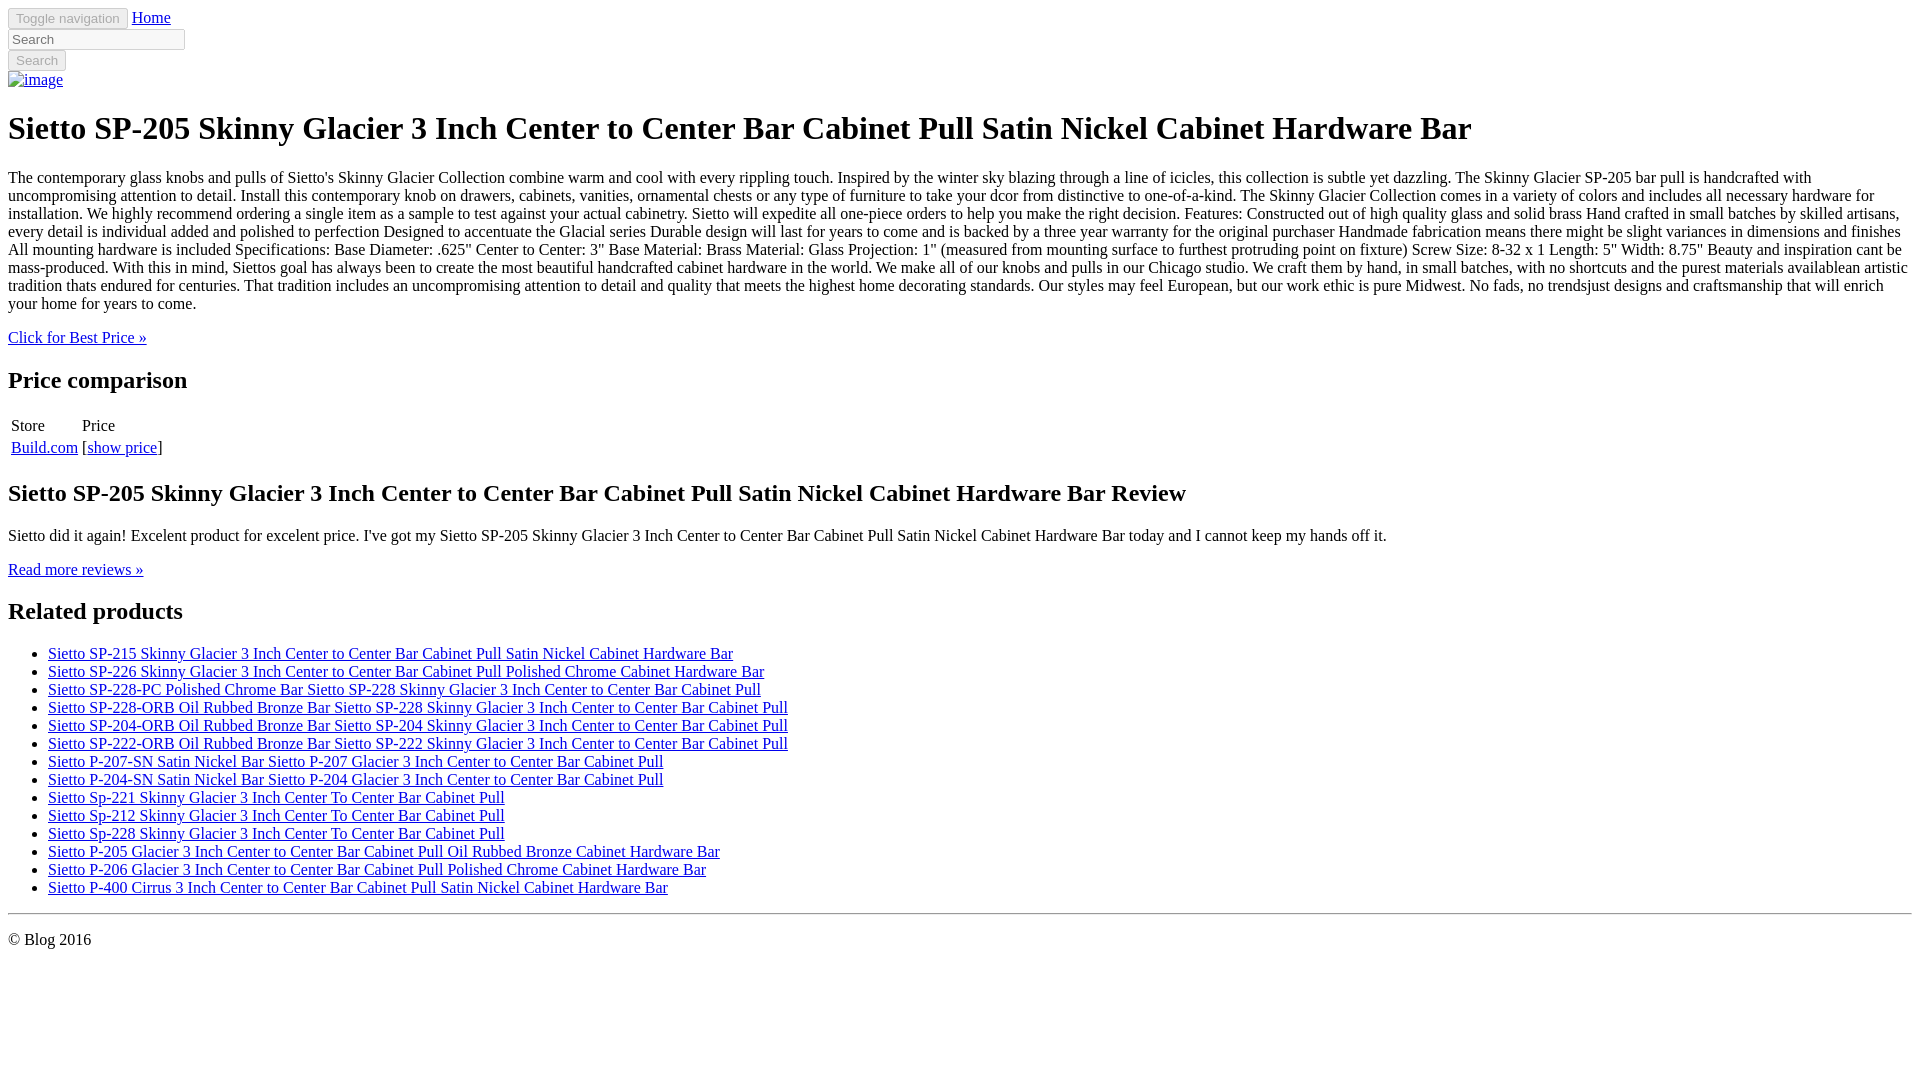 Image resolution: width=1920 pixels, height=1080 pixels. What do you see at coordinates (122, 446) in the screenshot?
I see `show price` at bounding box center [122, 446].